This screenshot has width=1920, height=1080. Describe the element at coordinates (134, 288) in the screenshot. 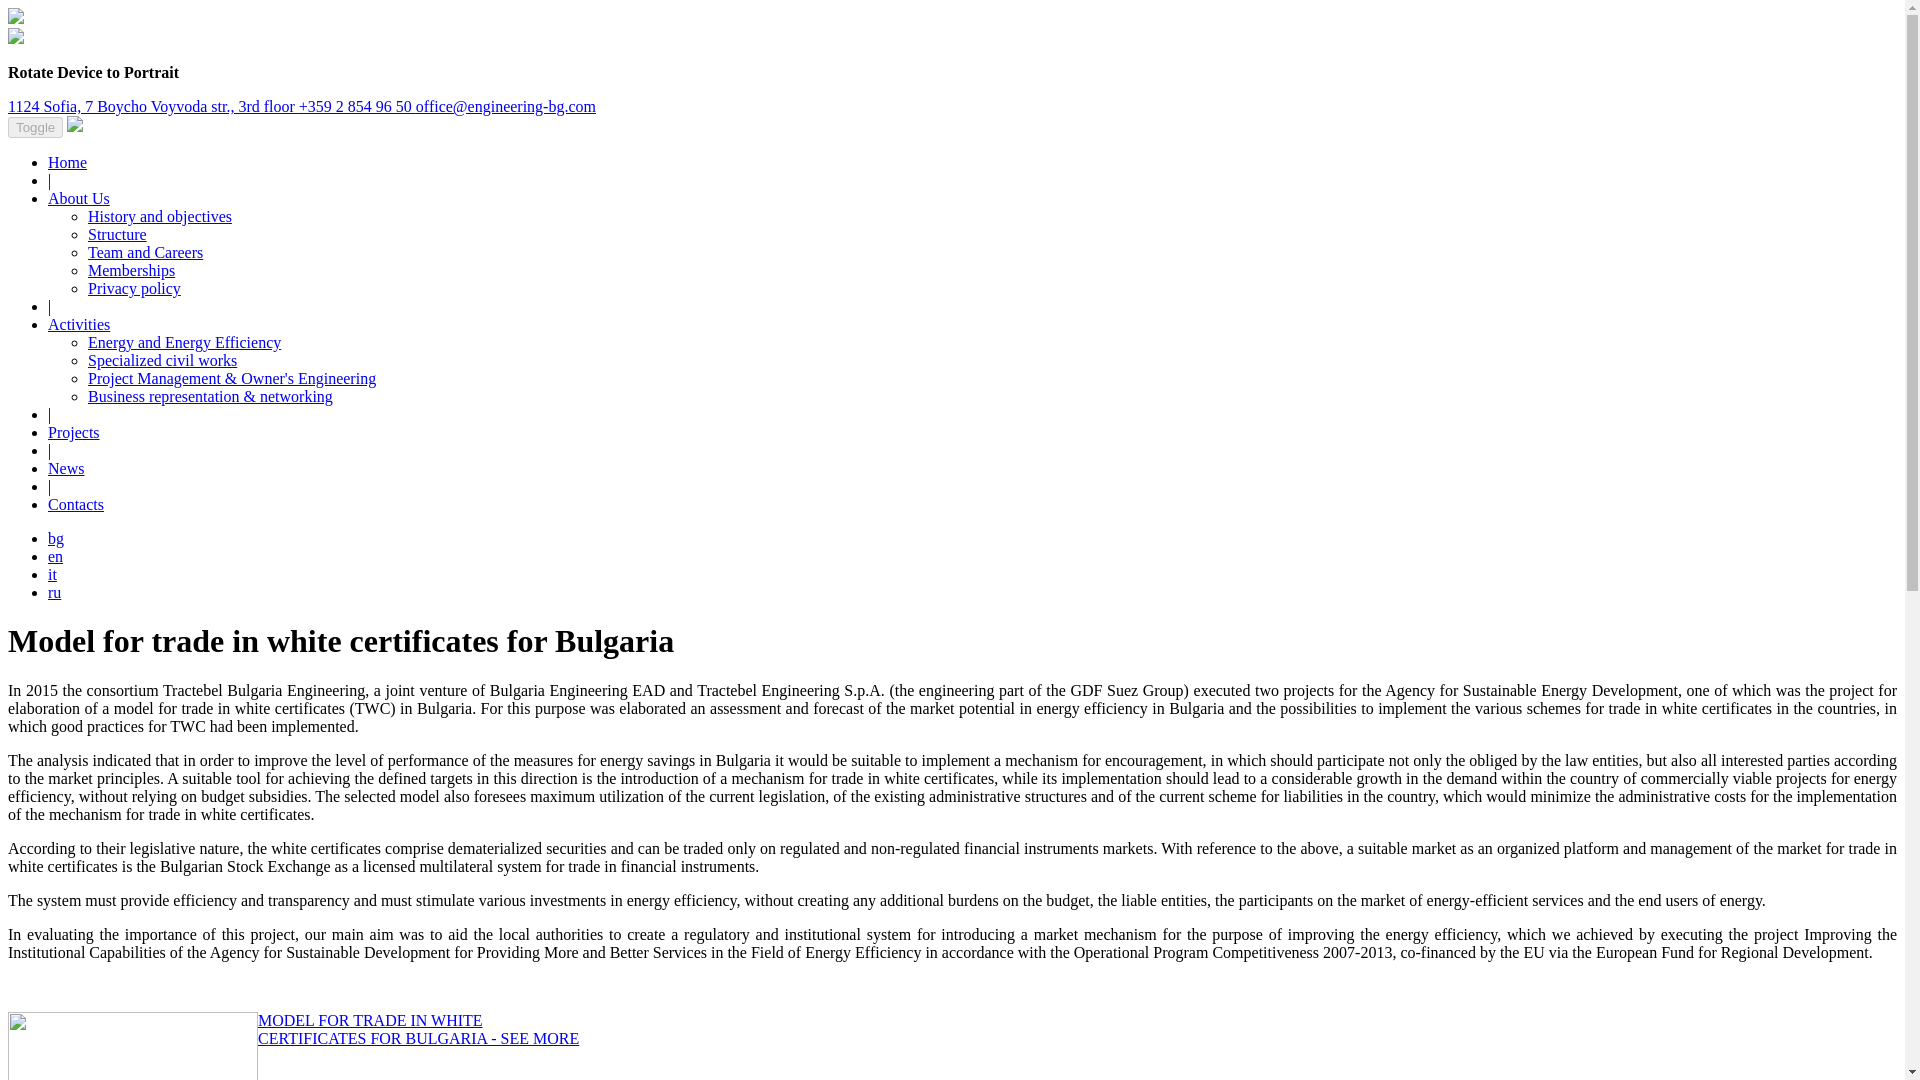

I see `Privacy policy` at that location.